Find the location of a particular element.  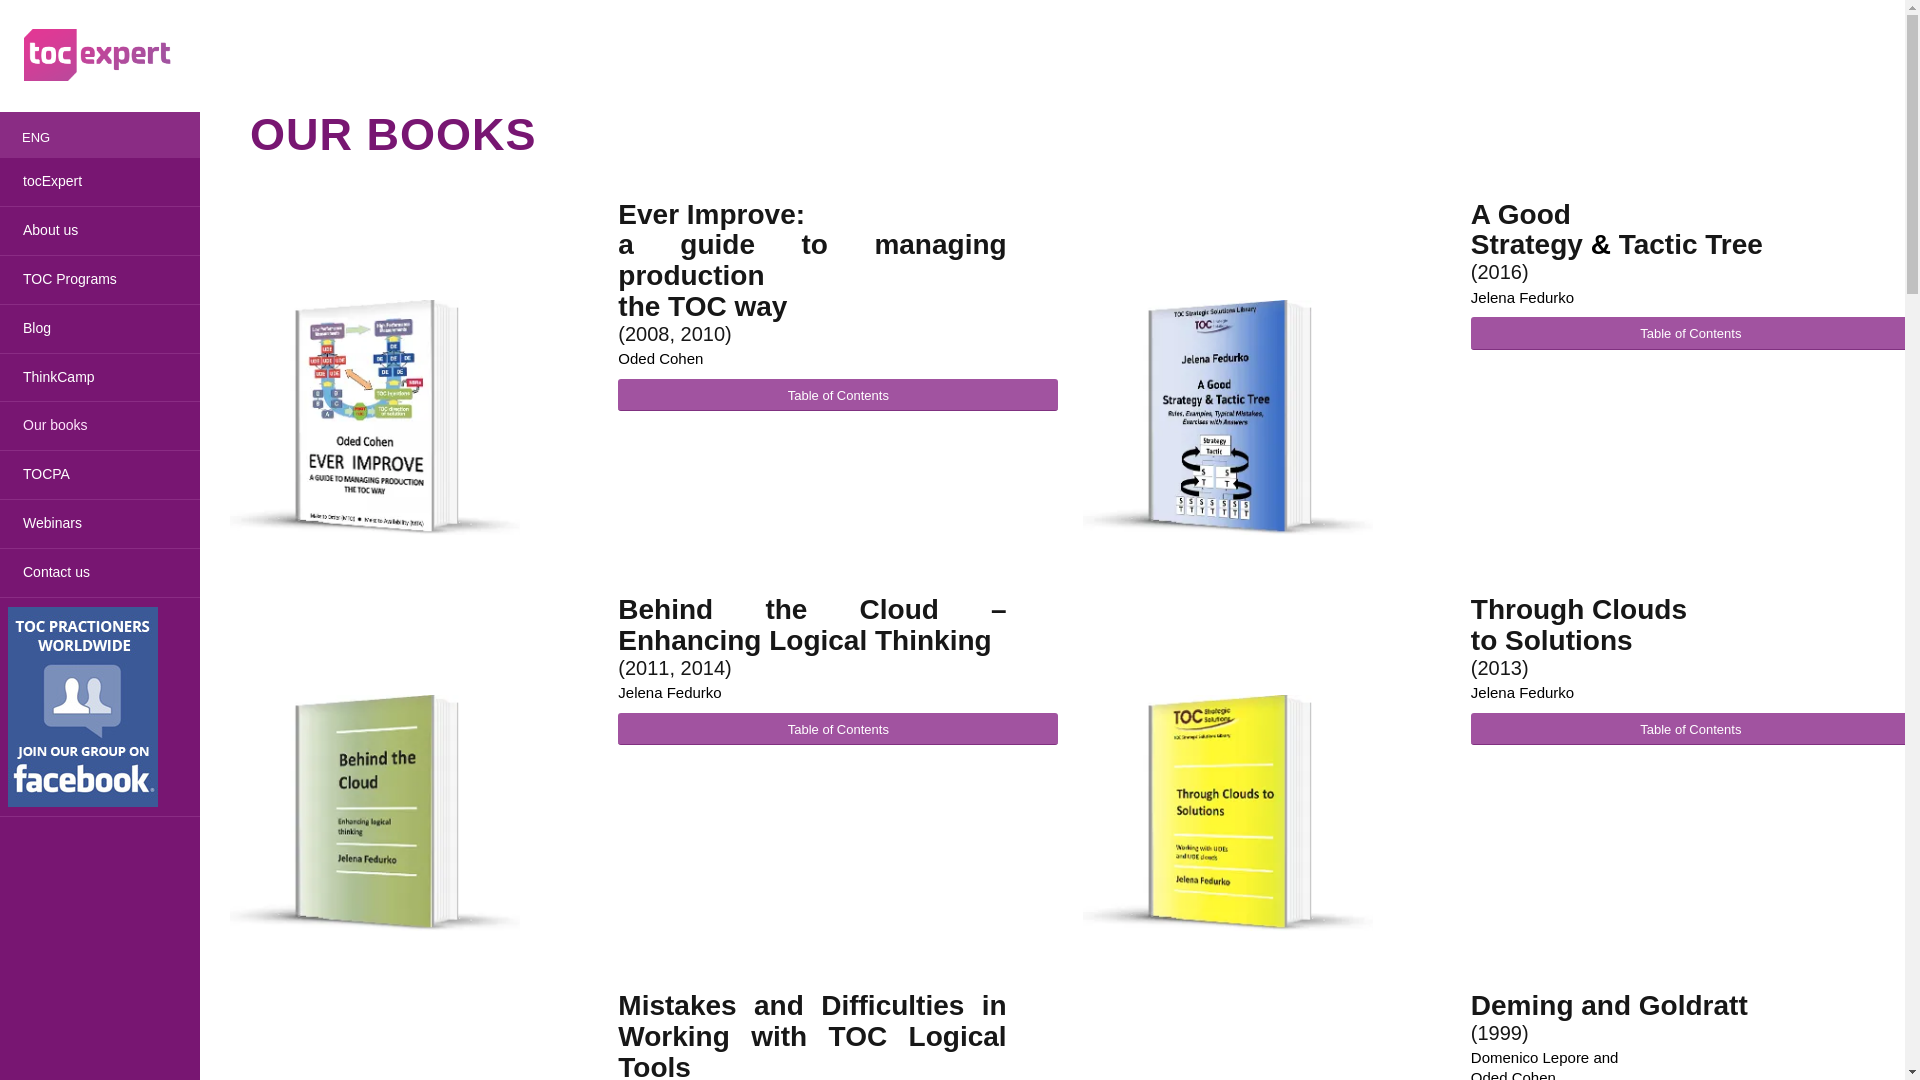

Table of Contents is located at coordinates (838, 729).